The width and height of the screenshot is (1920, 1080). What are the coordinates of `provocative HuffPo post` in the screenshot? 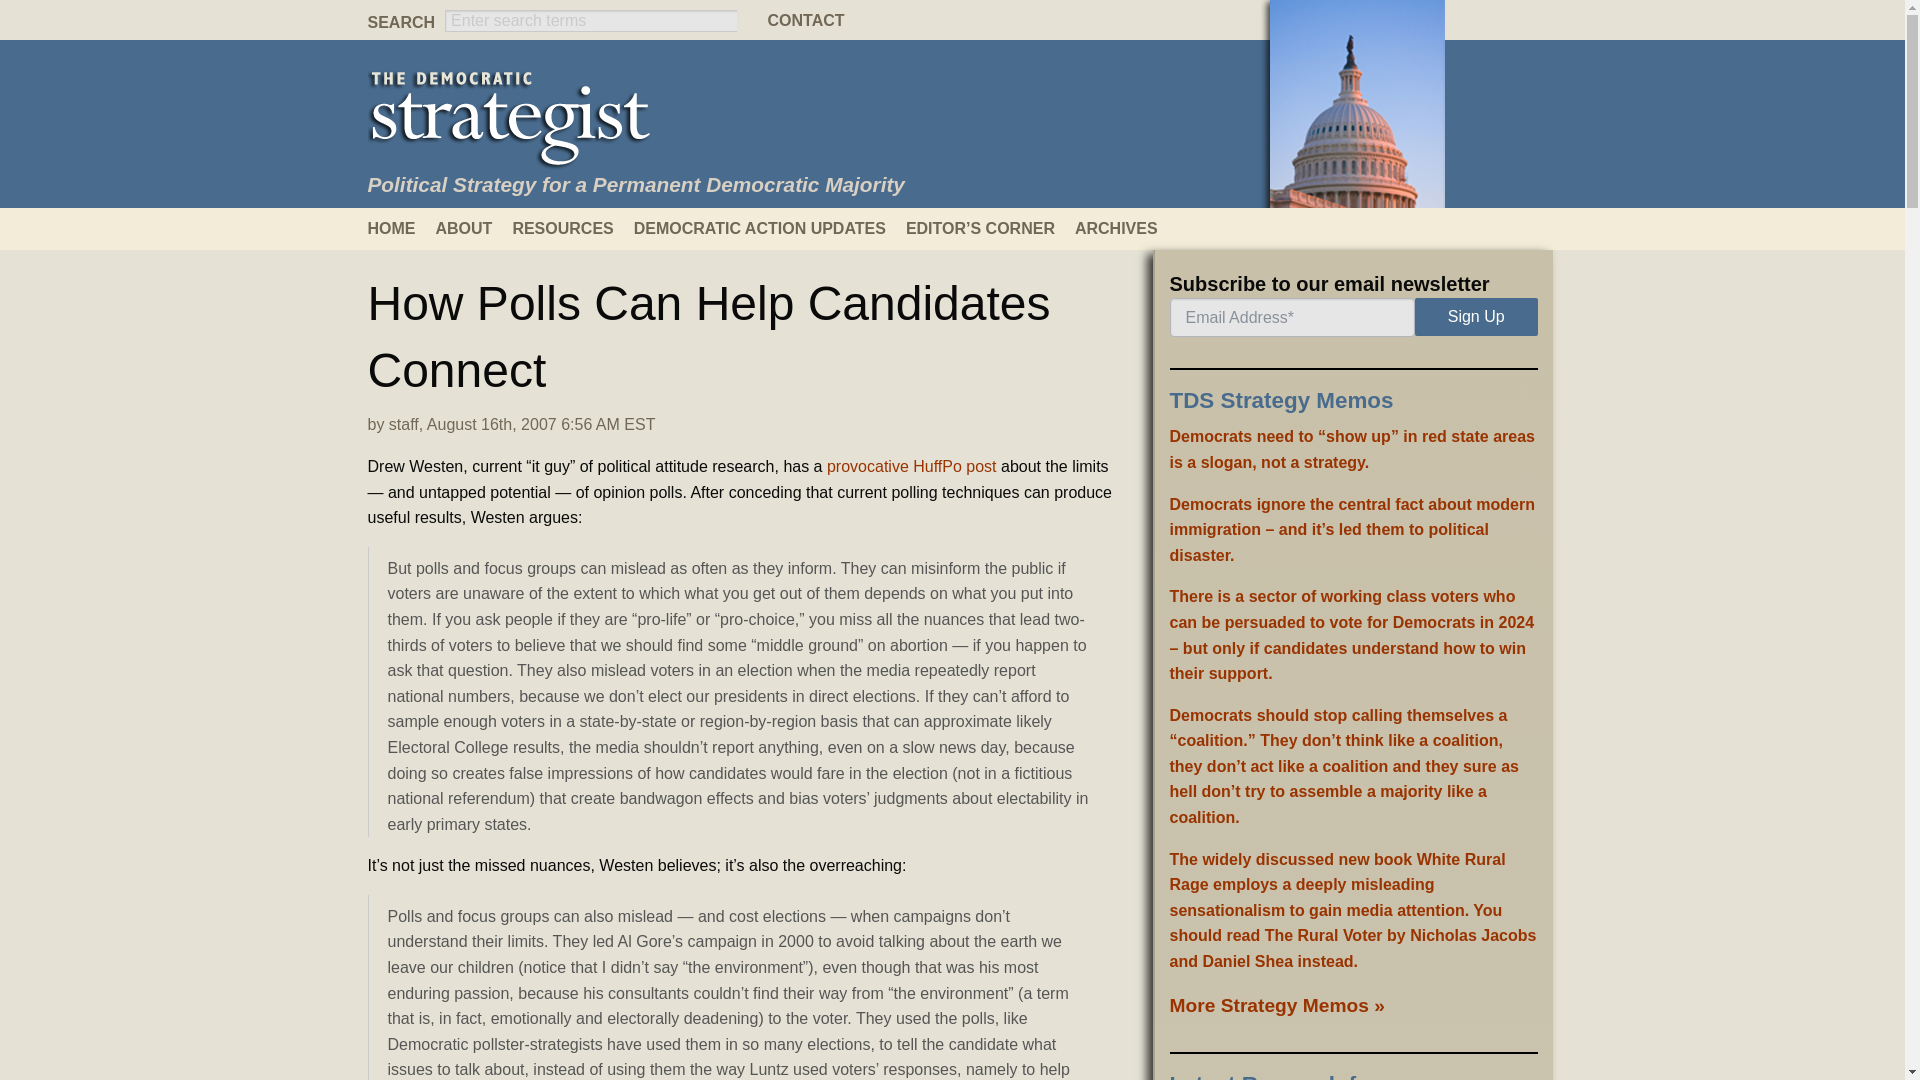 It's located at (912, 466).